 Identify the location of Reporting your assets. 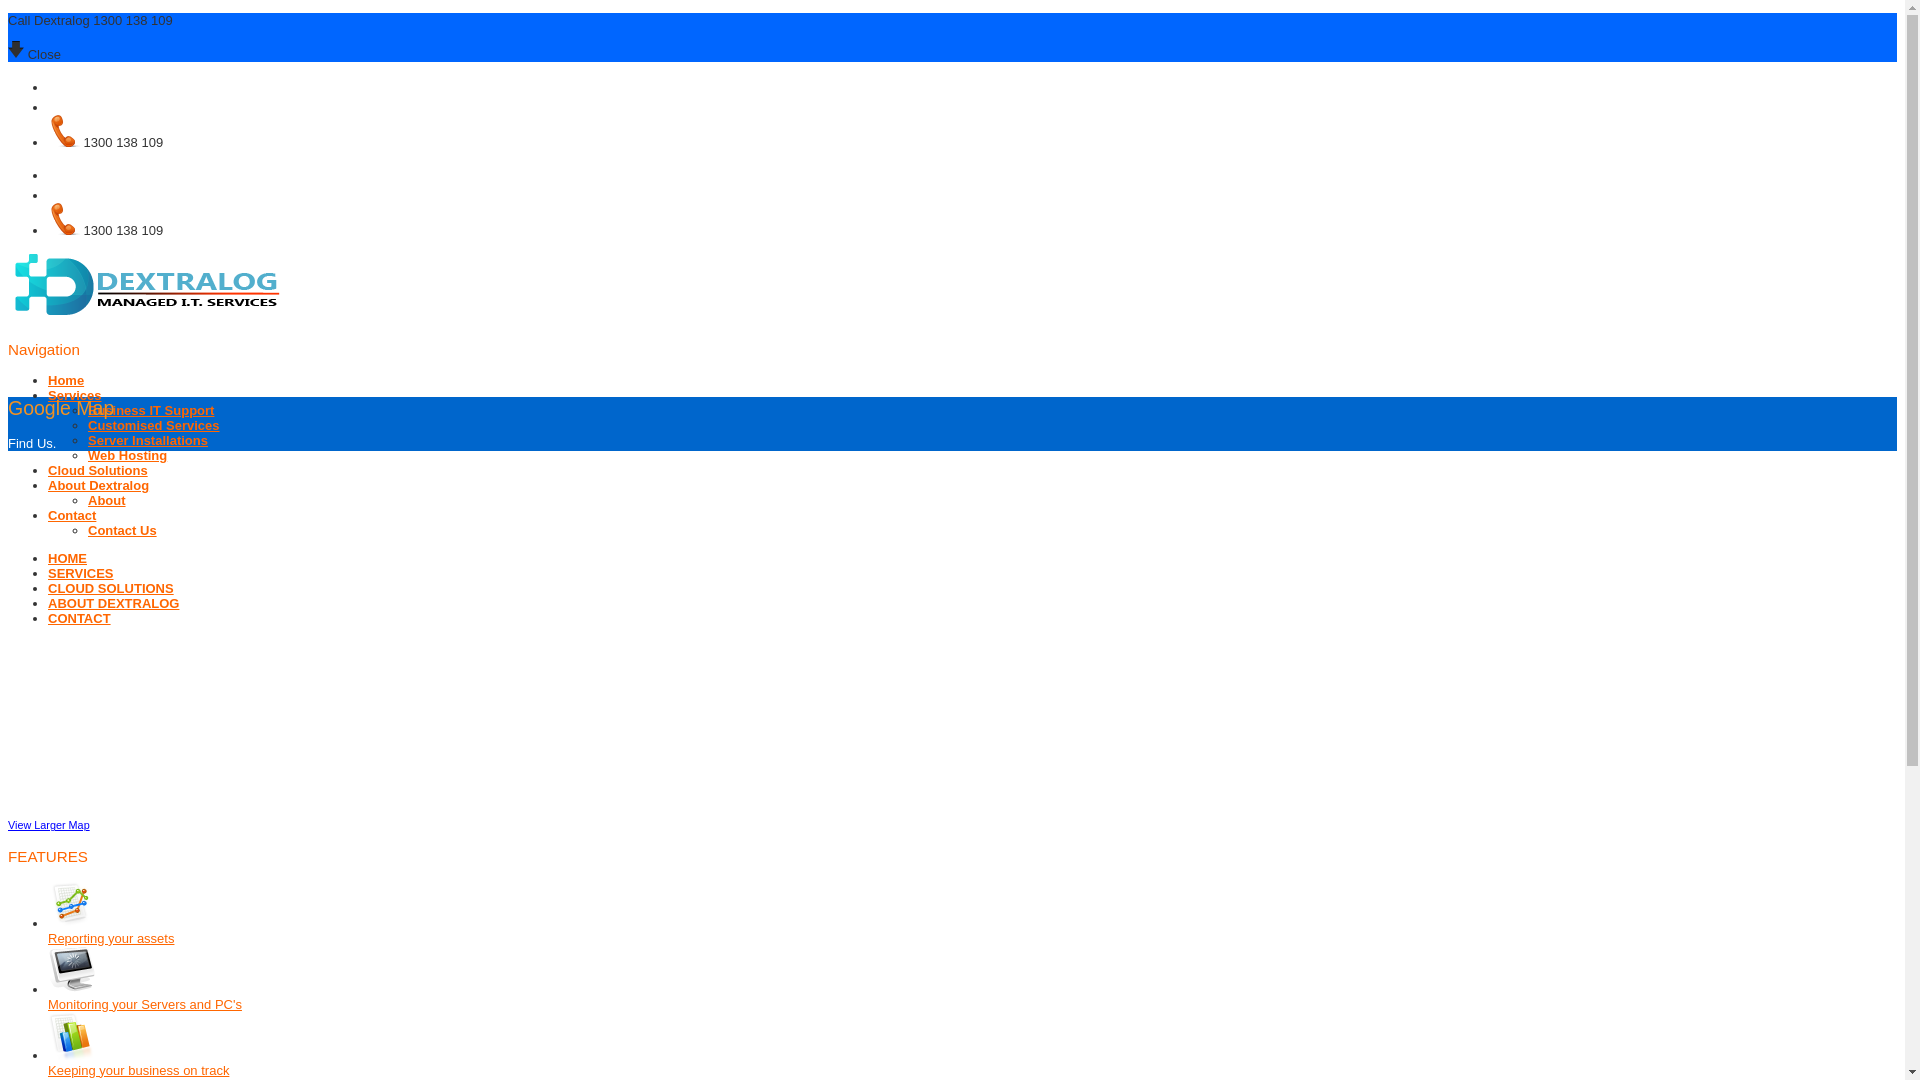
(111, 938).